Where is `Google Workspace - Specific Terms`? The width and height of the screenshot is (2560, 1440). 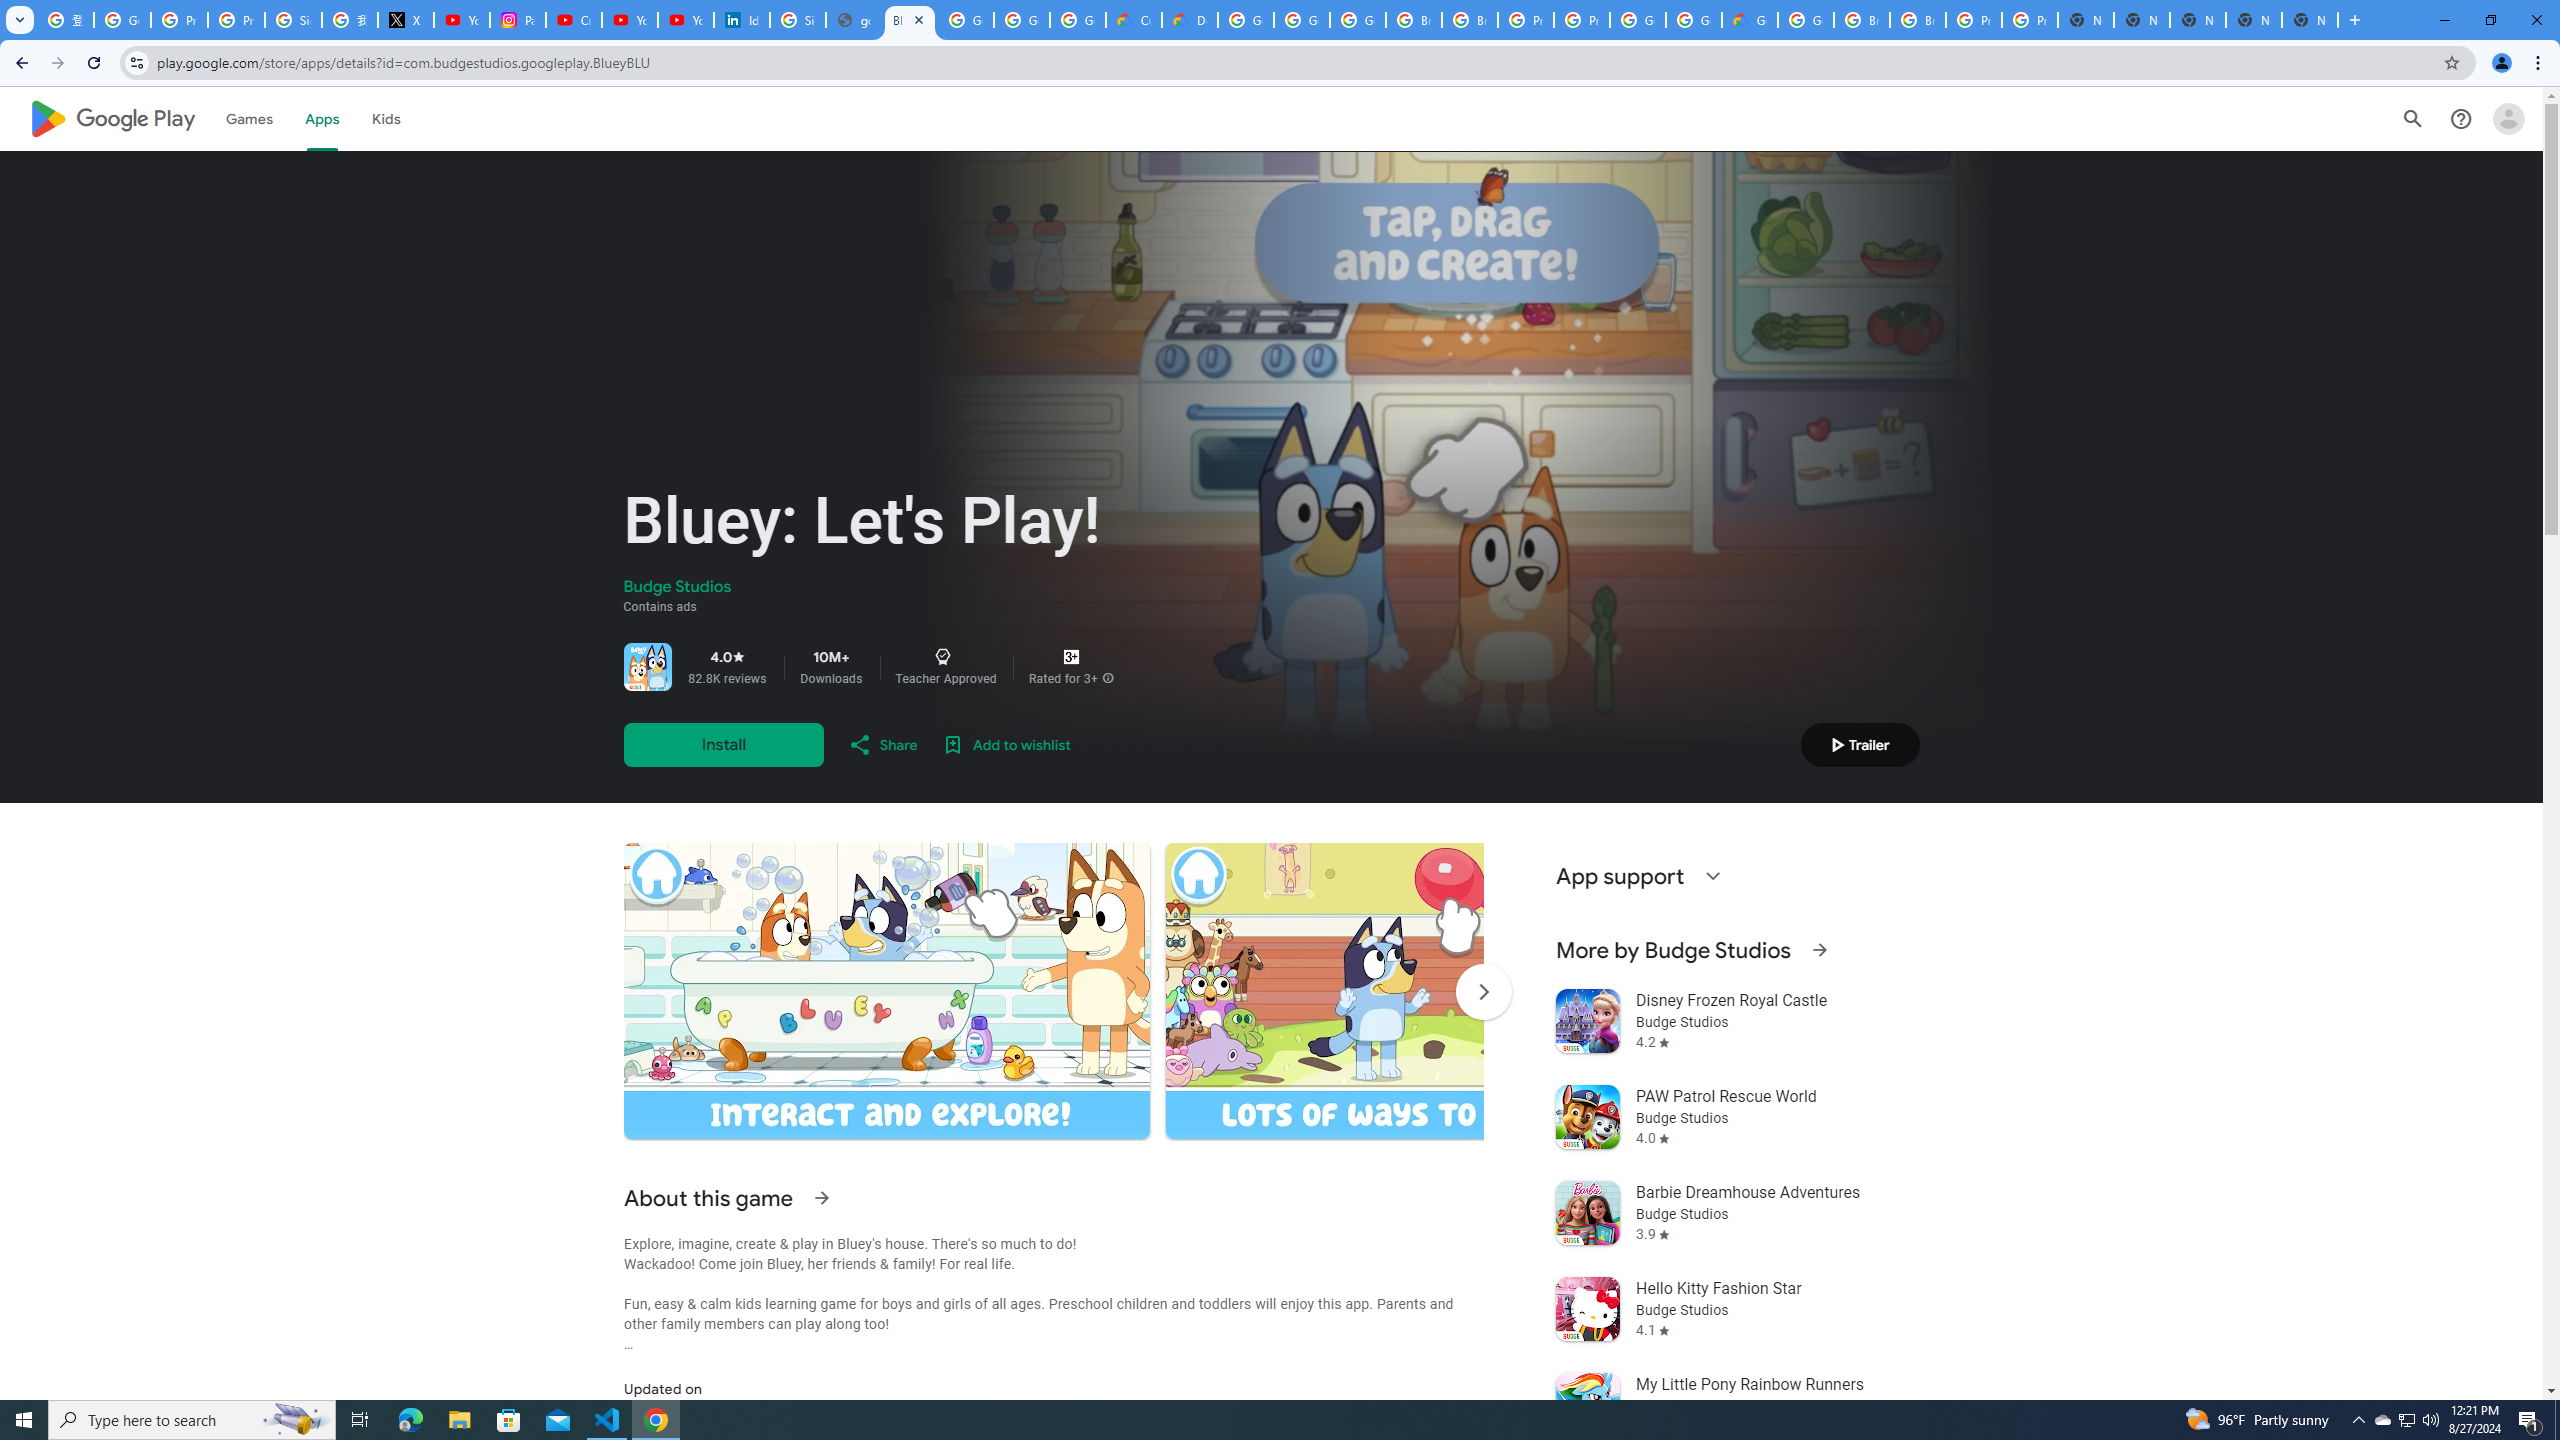 Google Workspace - Specific Terms is located at coordinates (1022, 20).